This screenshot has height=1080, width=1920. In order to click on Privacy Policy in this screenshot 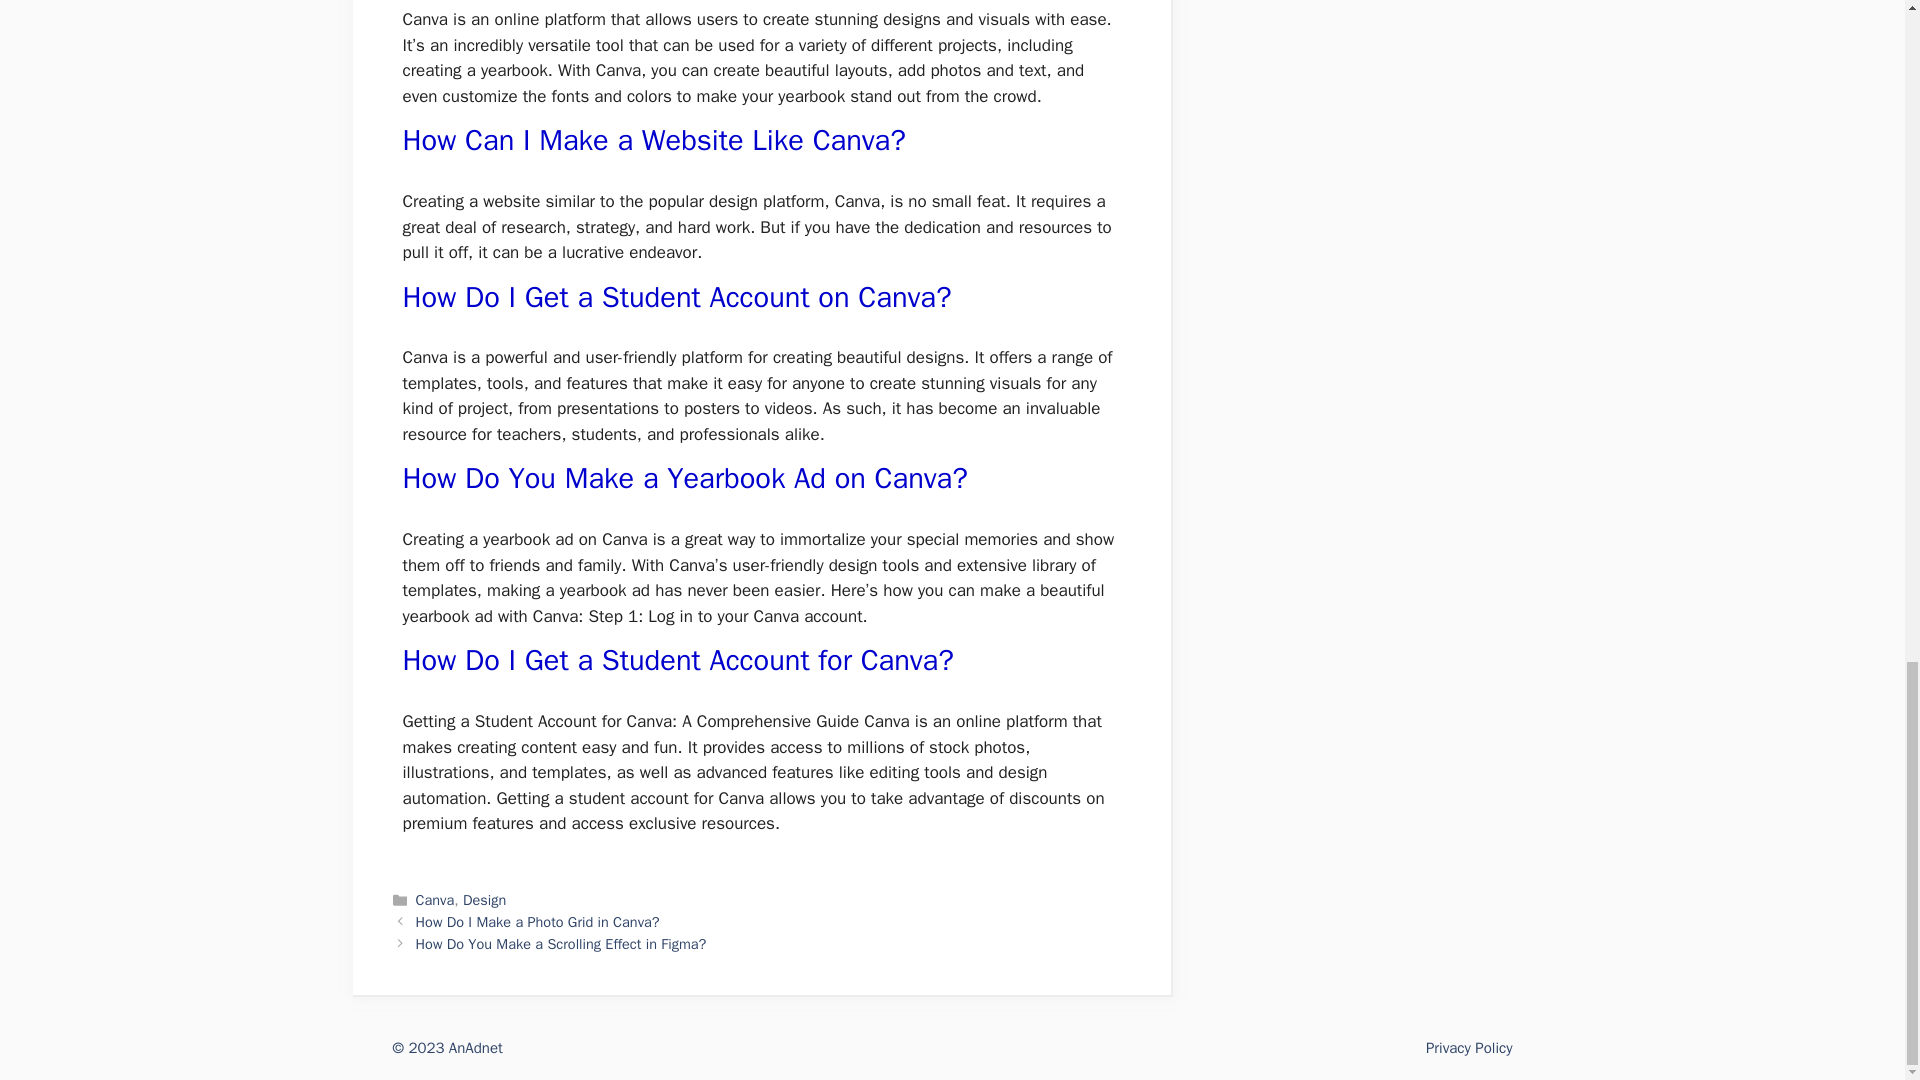, I will do `click(1469, 1048)`.